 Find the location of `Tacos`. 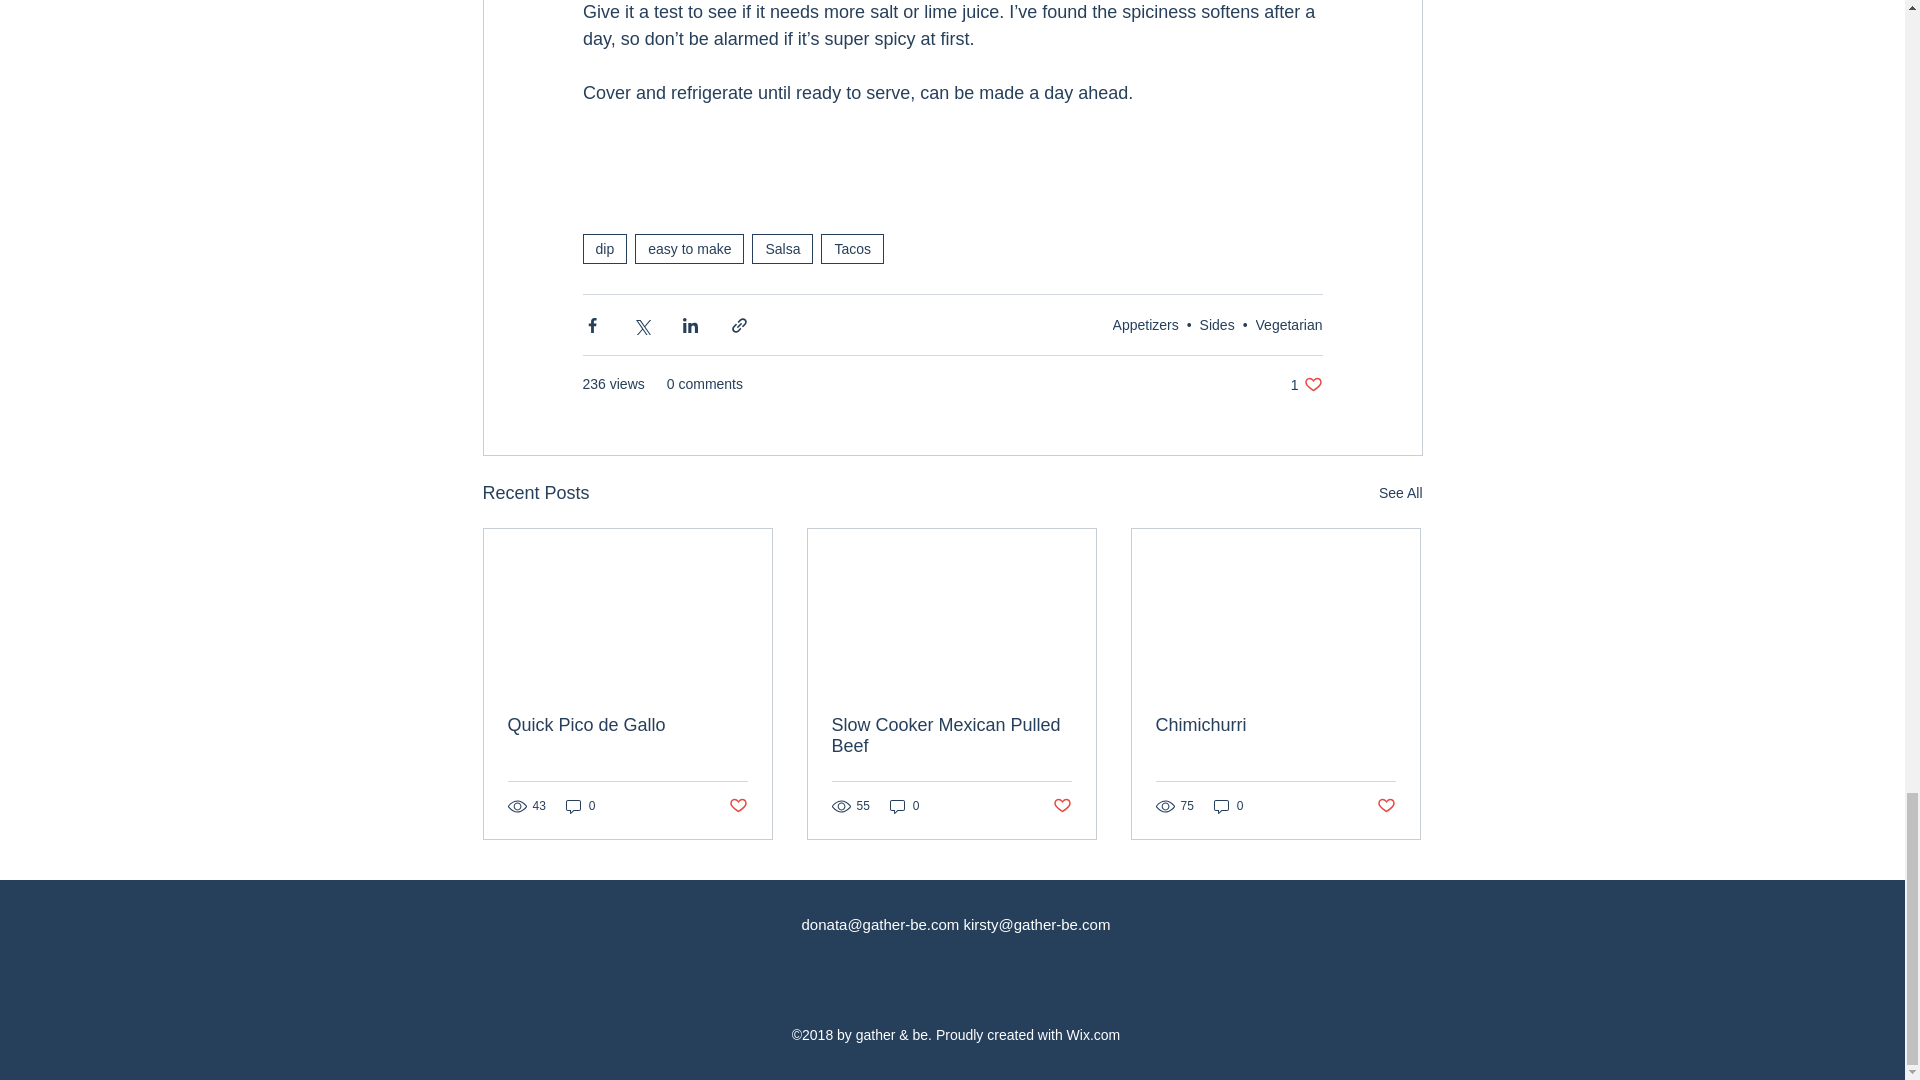

Tacos is located at coordinates (852, 248).